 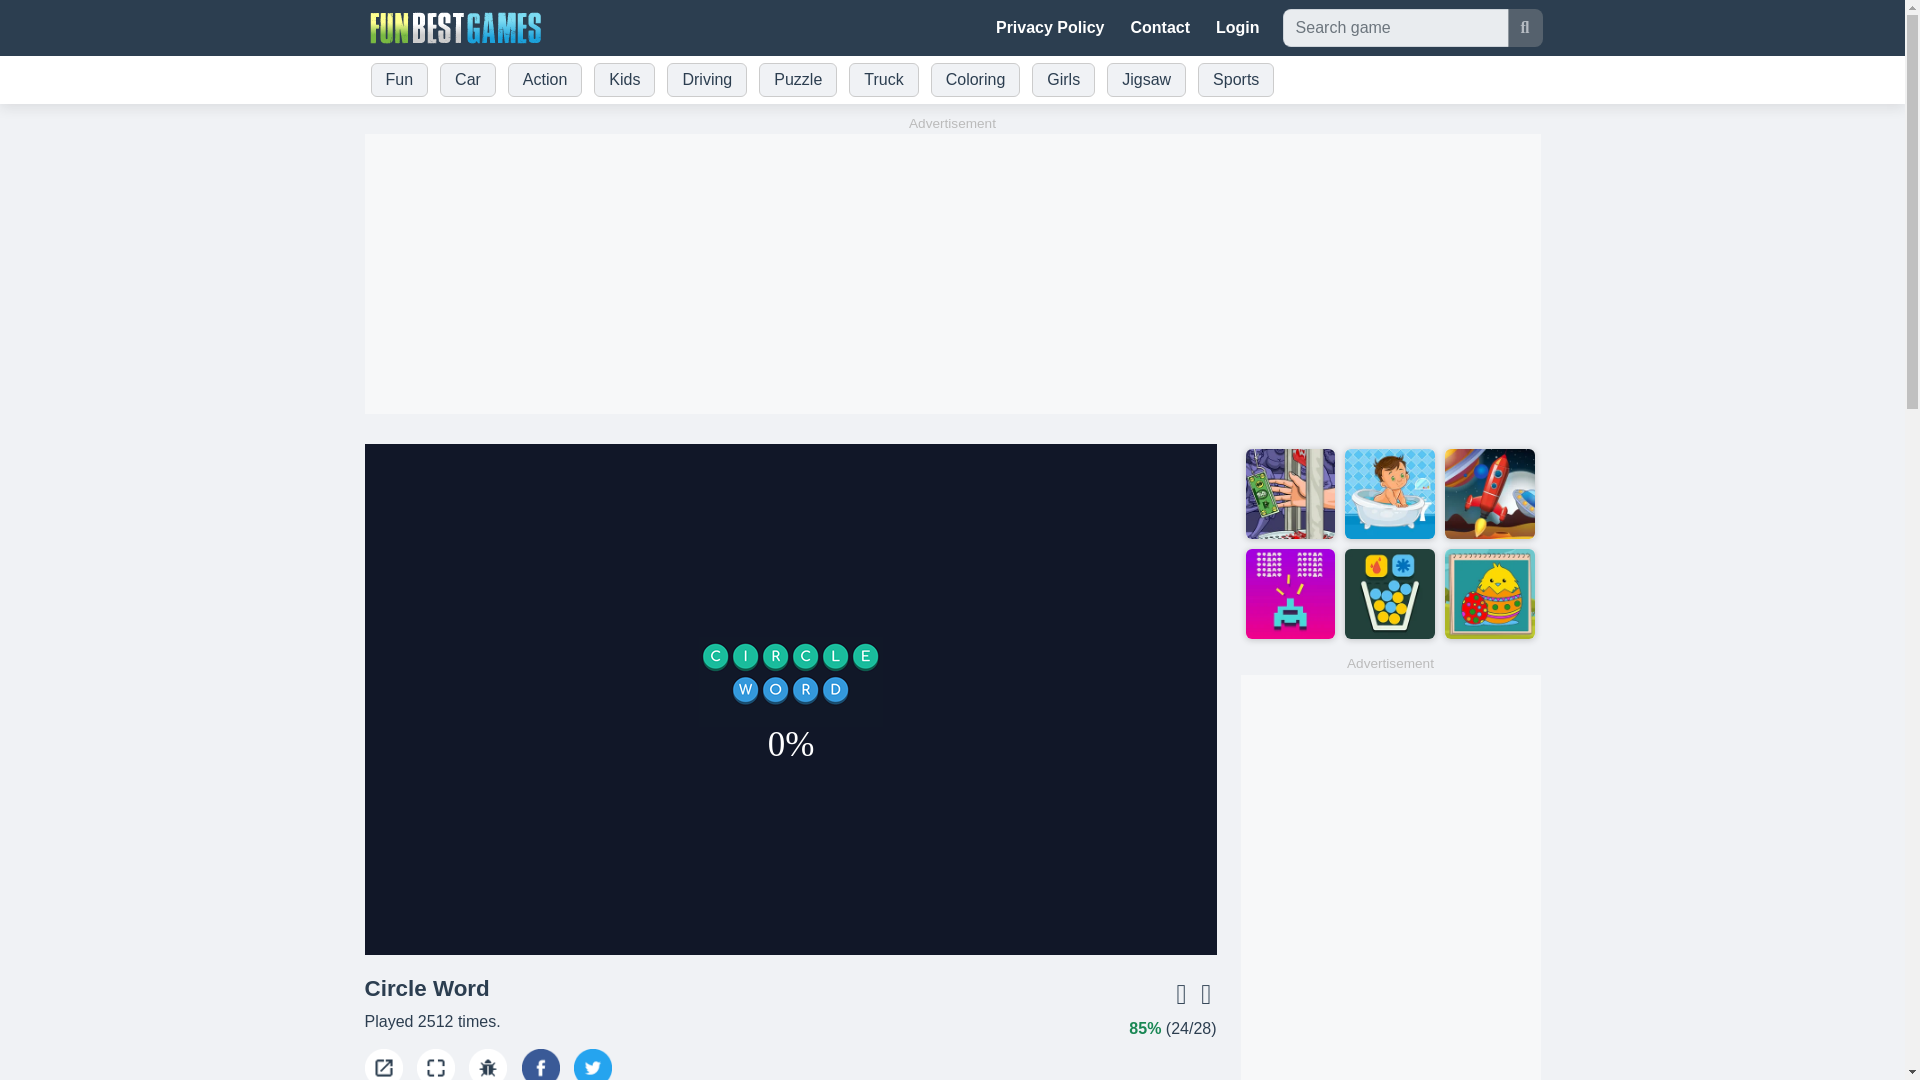 I want to click on Kids, so click(x=624, y=80).